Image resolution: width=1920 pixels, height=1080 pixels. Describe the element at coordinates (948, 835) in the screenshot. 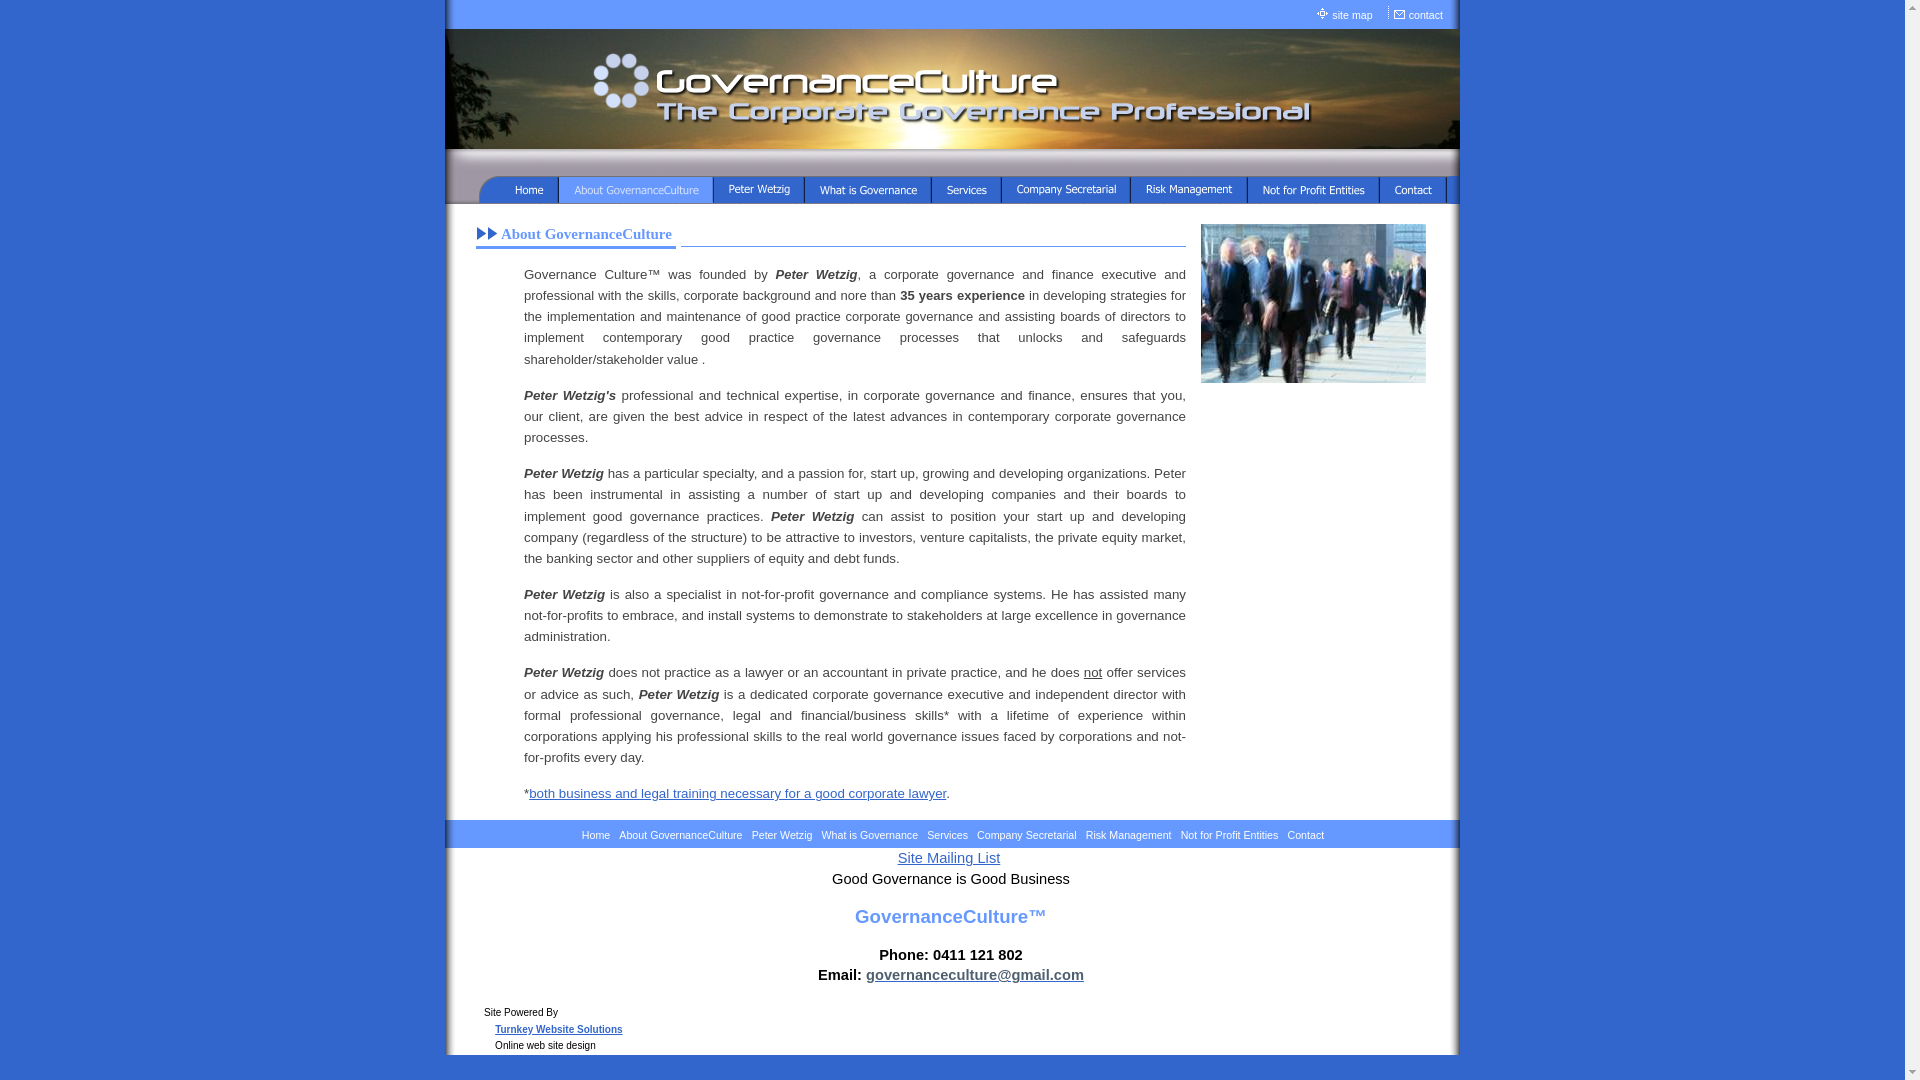

I see `Services` at that location.